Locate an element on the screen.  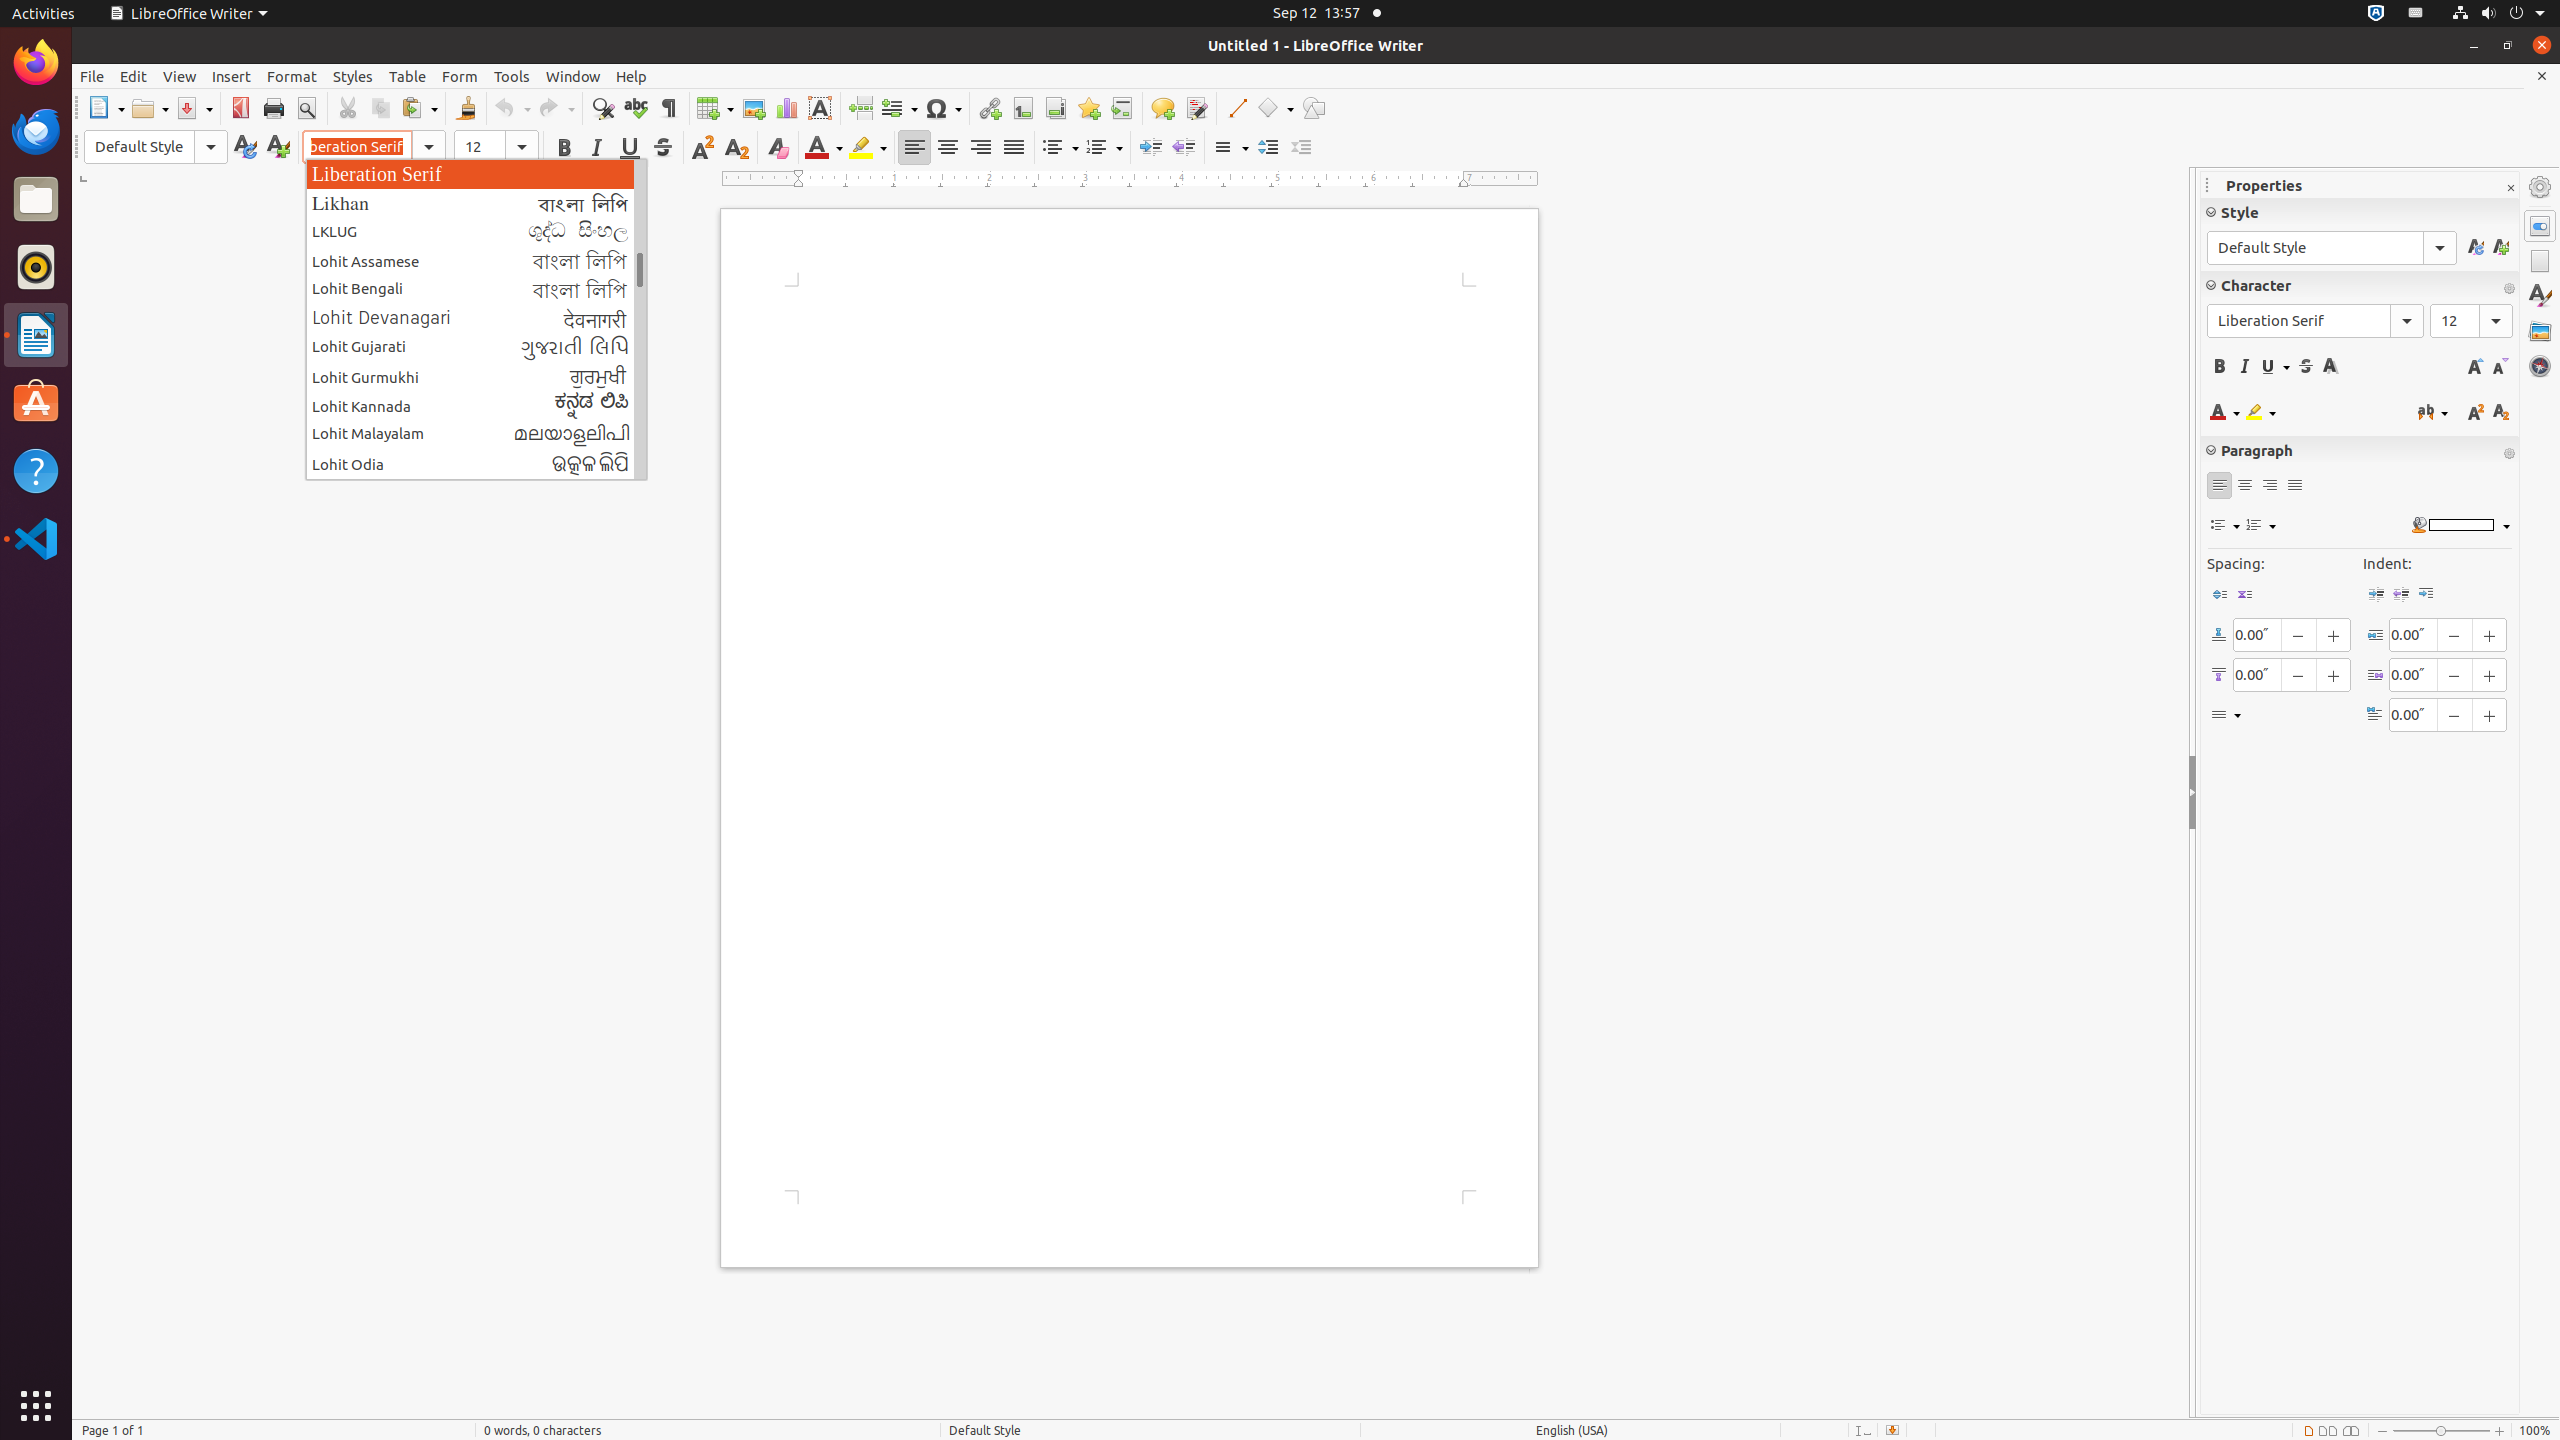
New is located at coordinates (278, 148).